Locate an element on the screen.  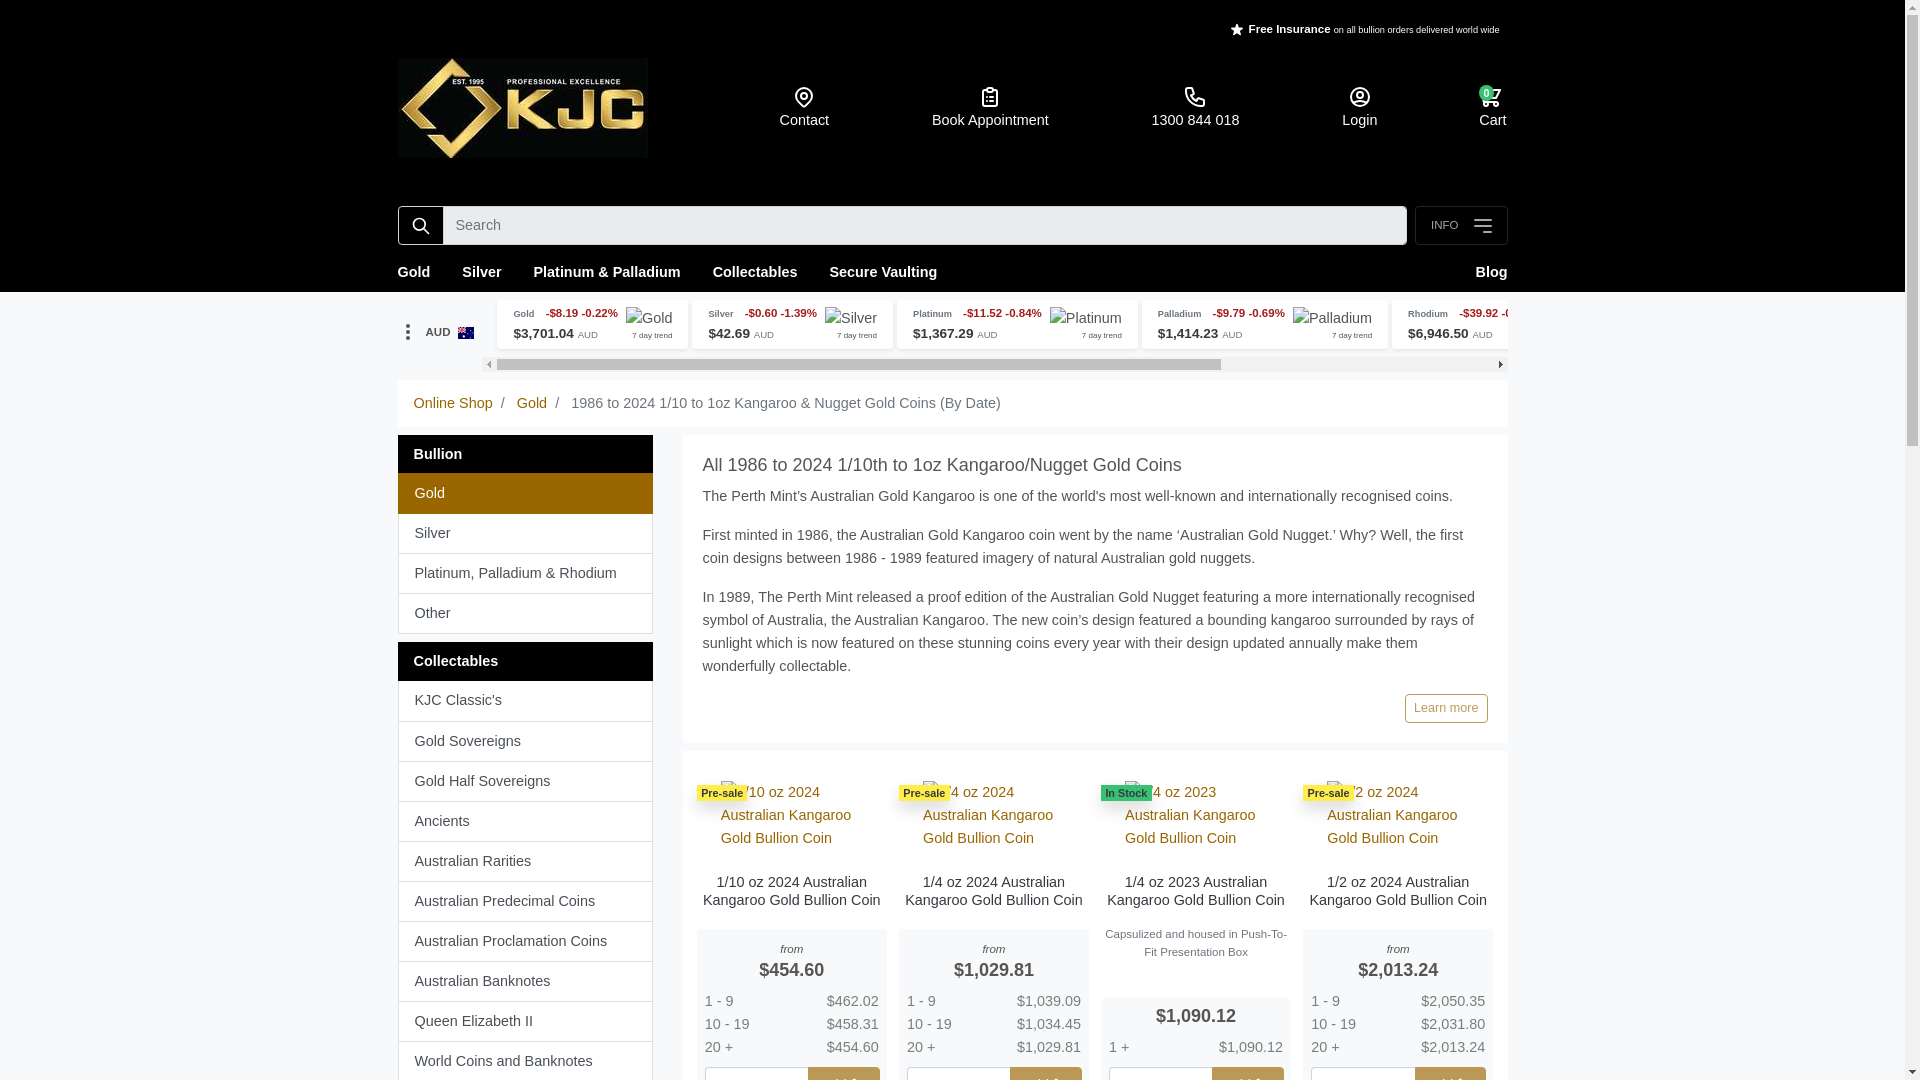
Gold is located at coordinates (532, 403).